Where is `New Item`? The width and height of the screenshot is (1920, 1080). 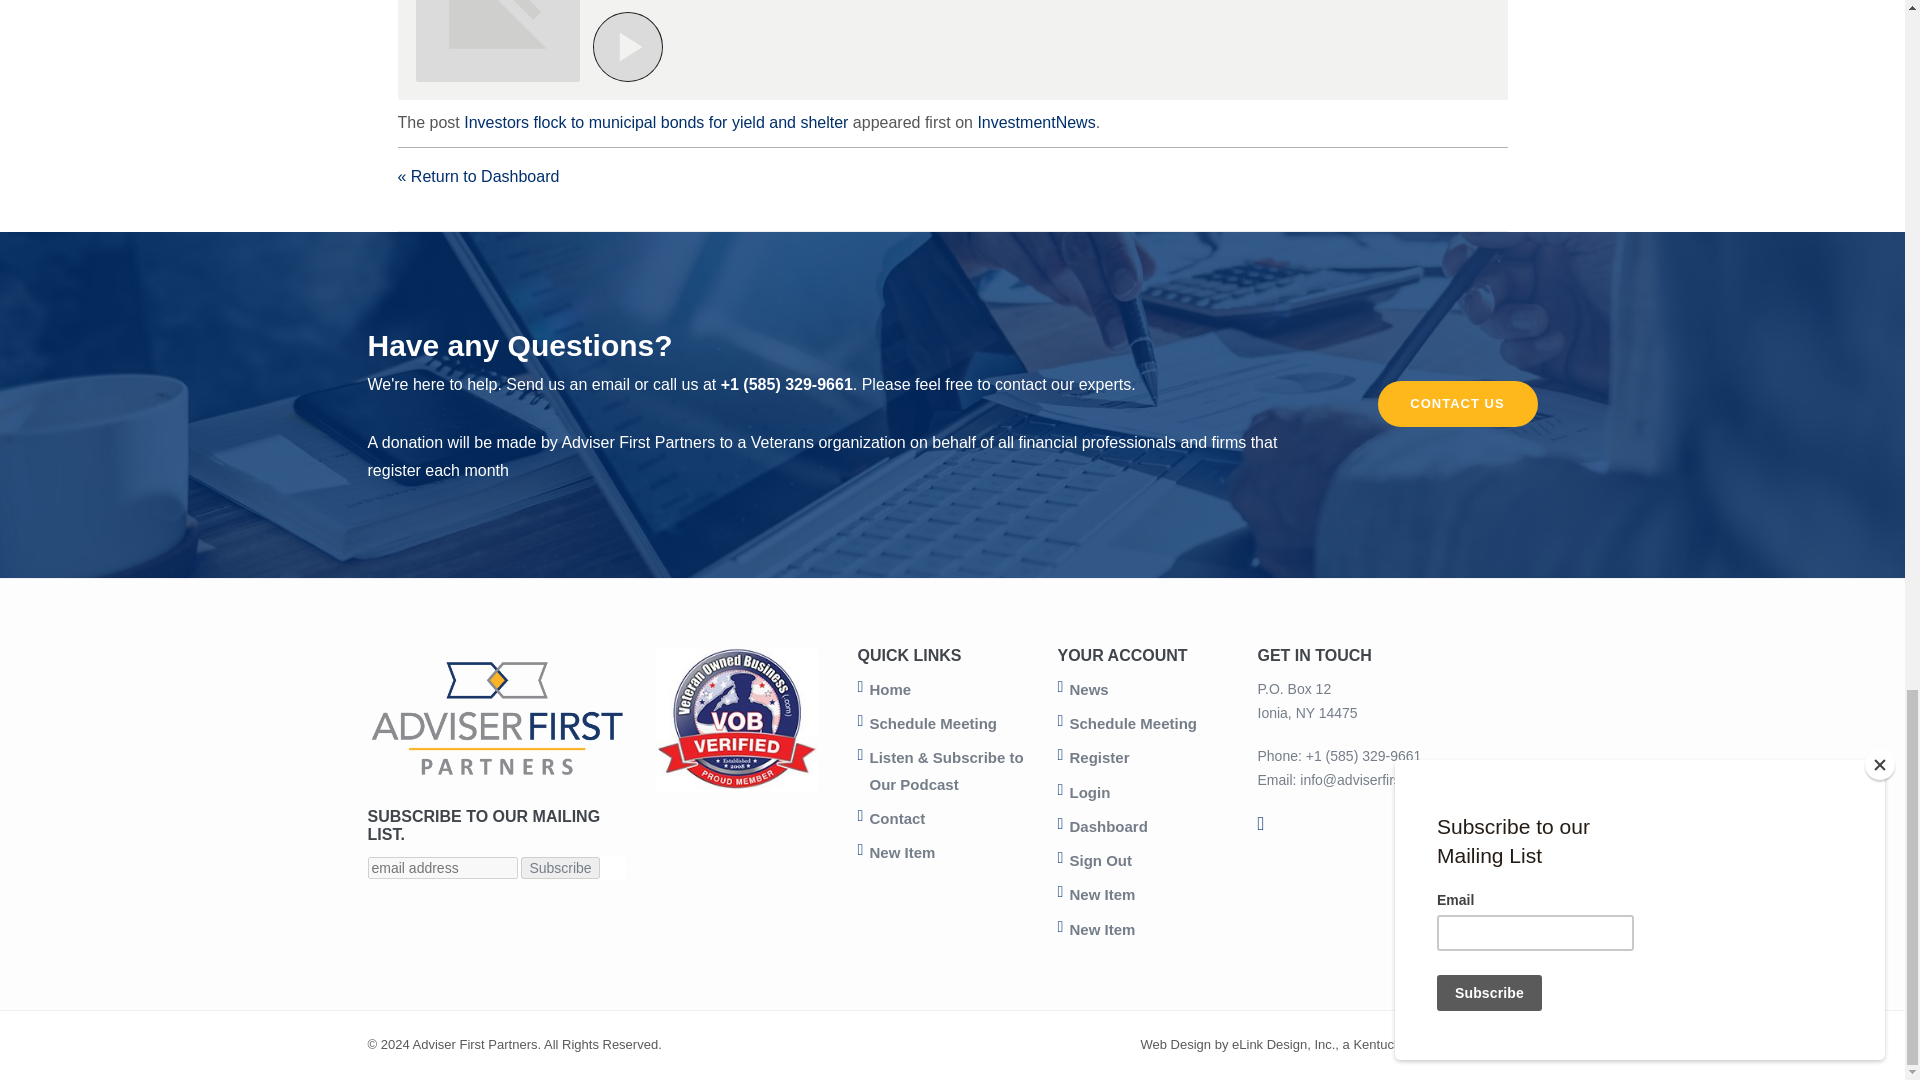
New Item is located at coordinates (1102, 894).